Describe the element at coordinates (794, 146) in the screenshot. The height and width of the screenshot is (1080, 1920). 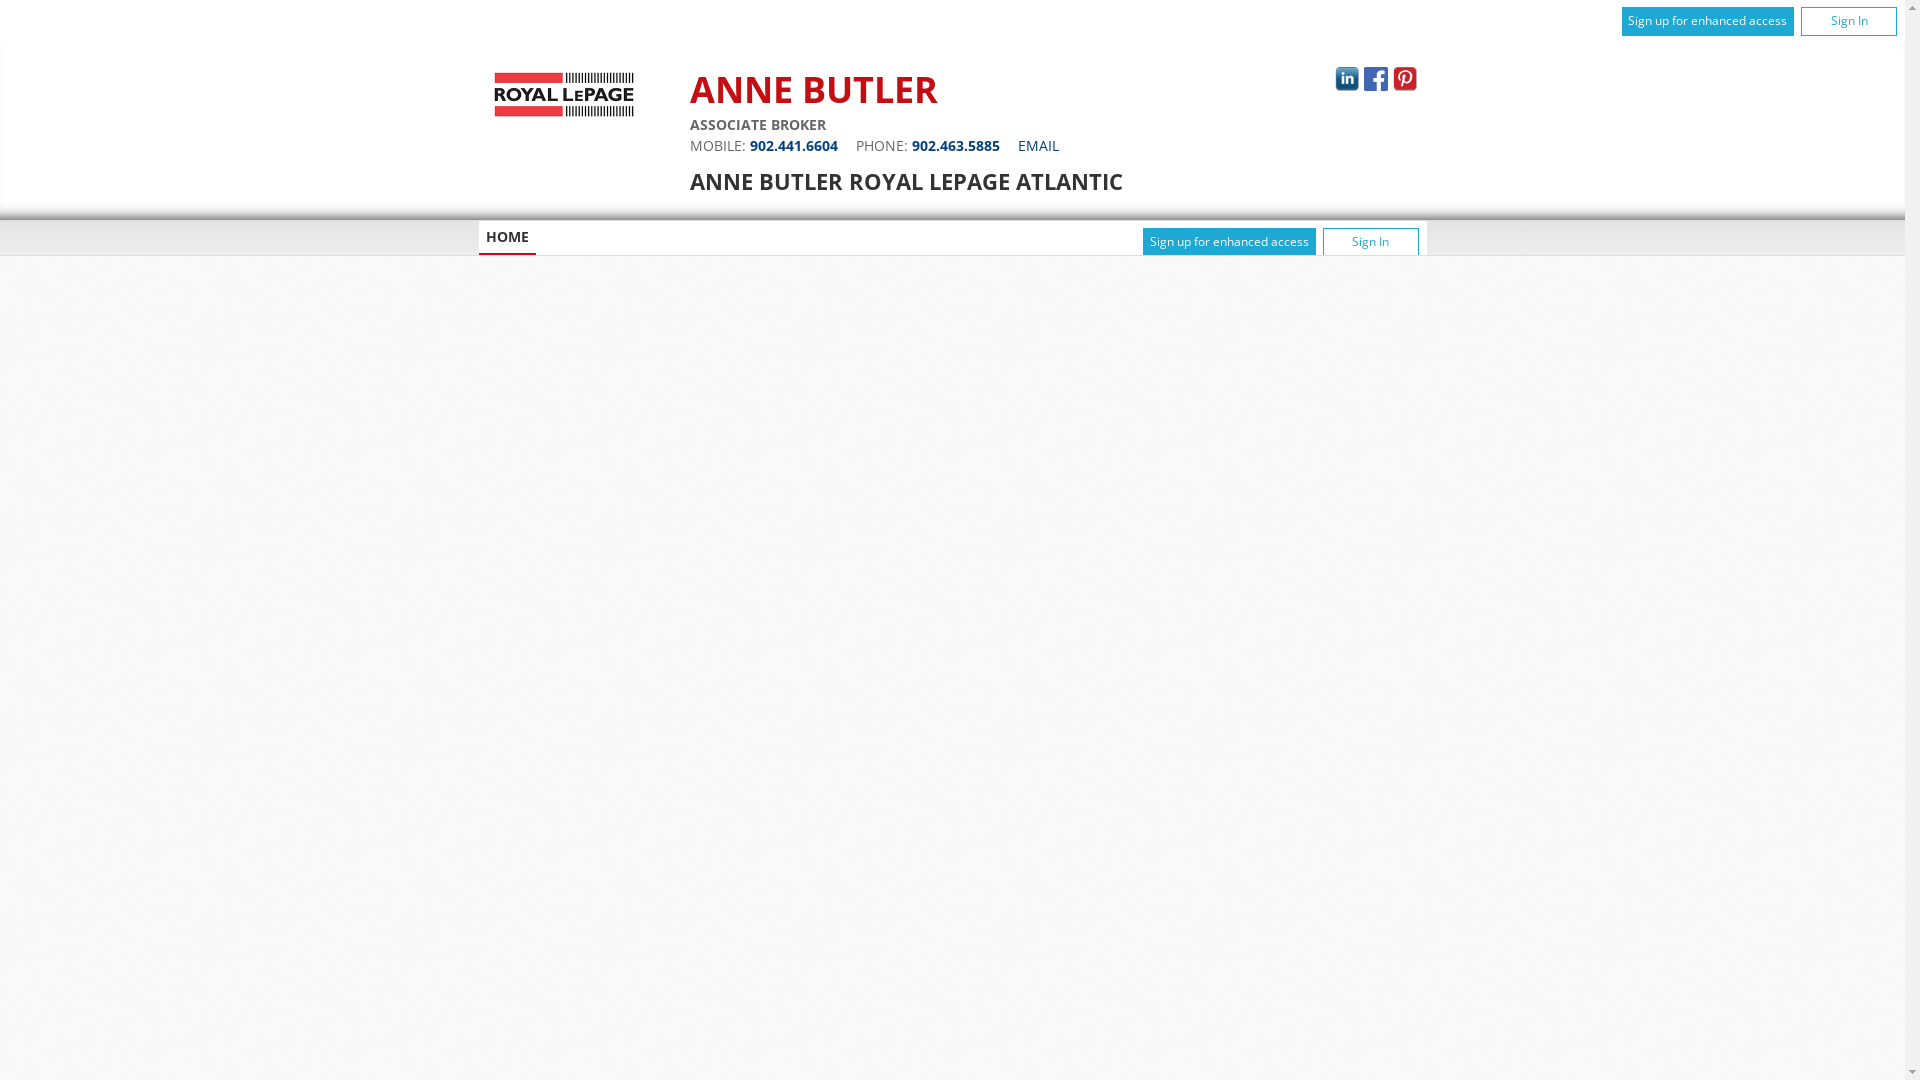
I see `902.441.6604` at that location.